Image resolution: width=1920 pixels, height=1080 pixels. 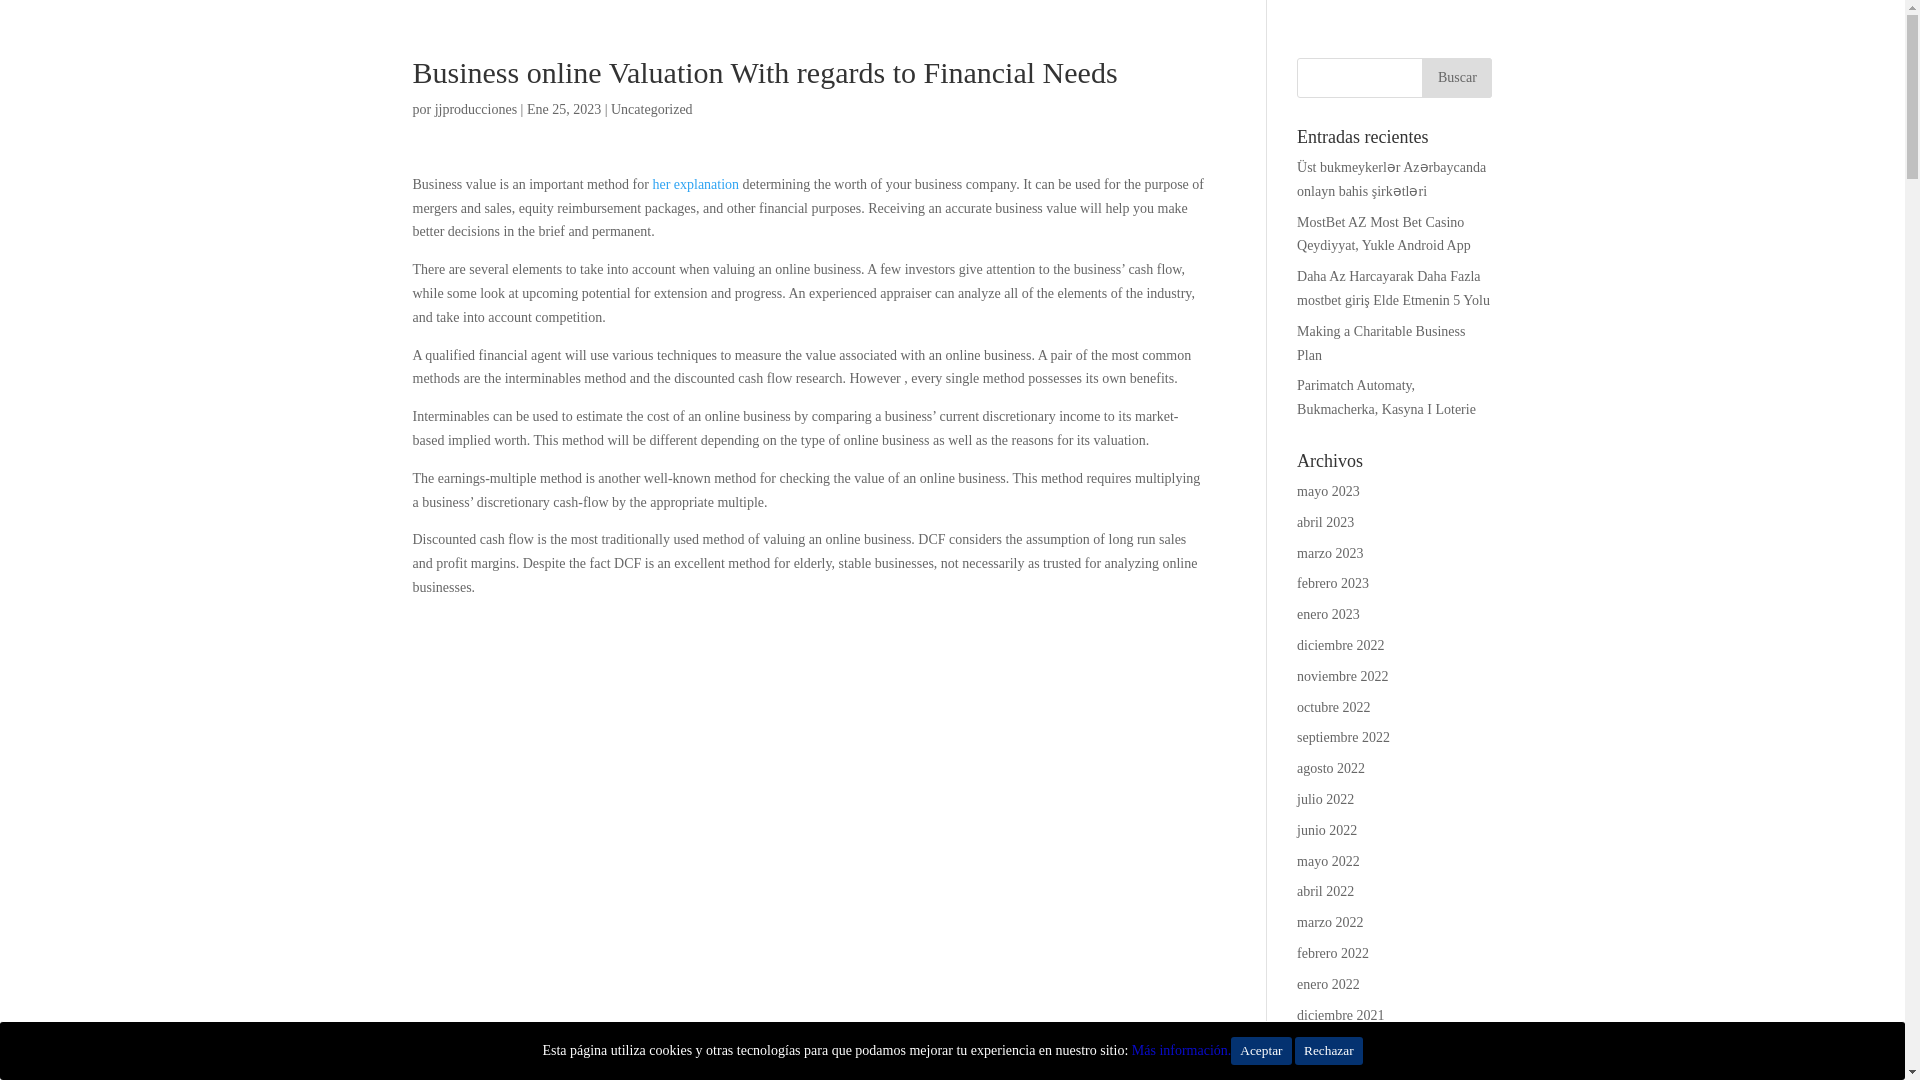 I want to click on Buscar, so click(x=1456, y=78).